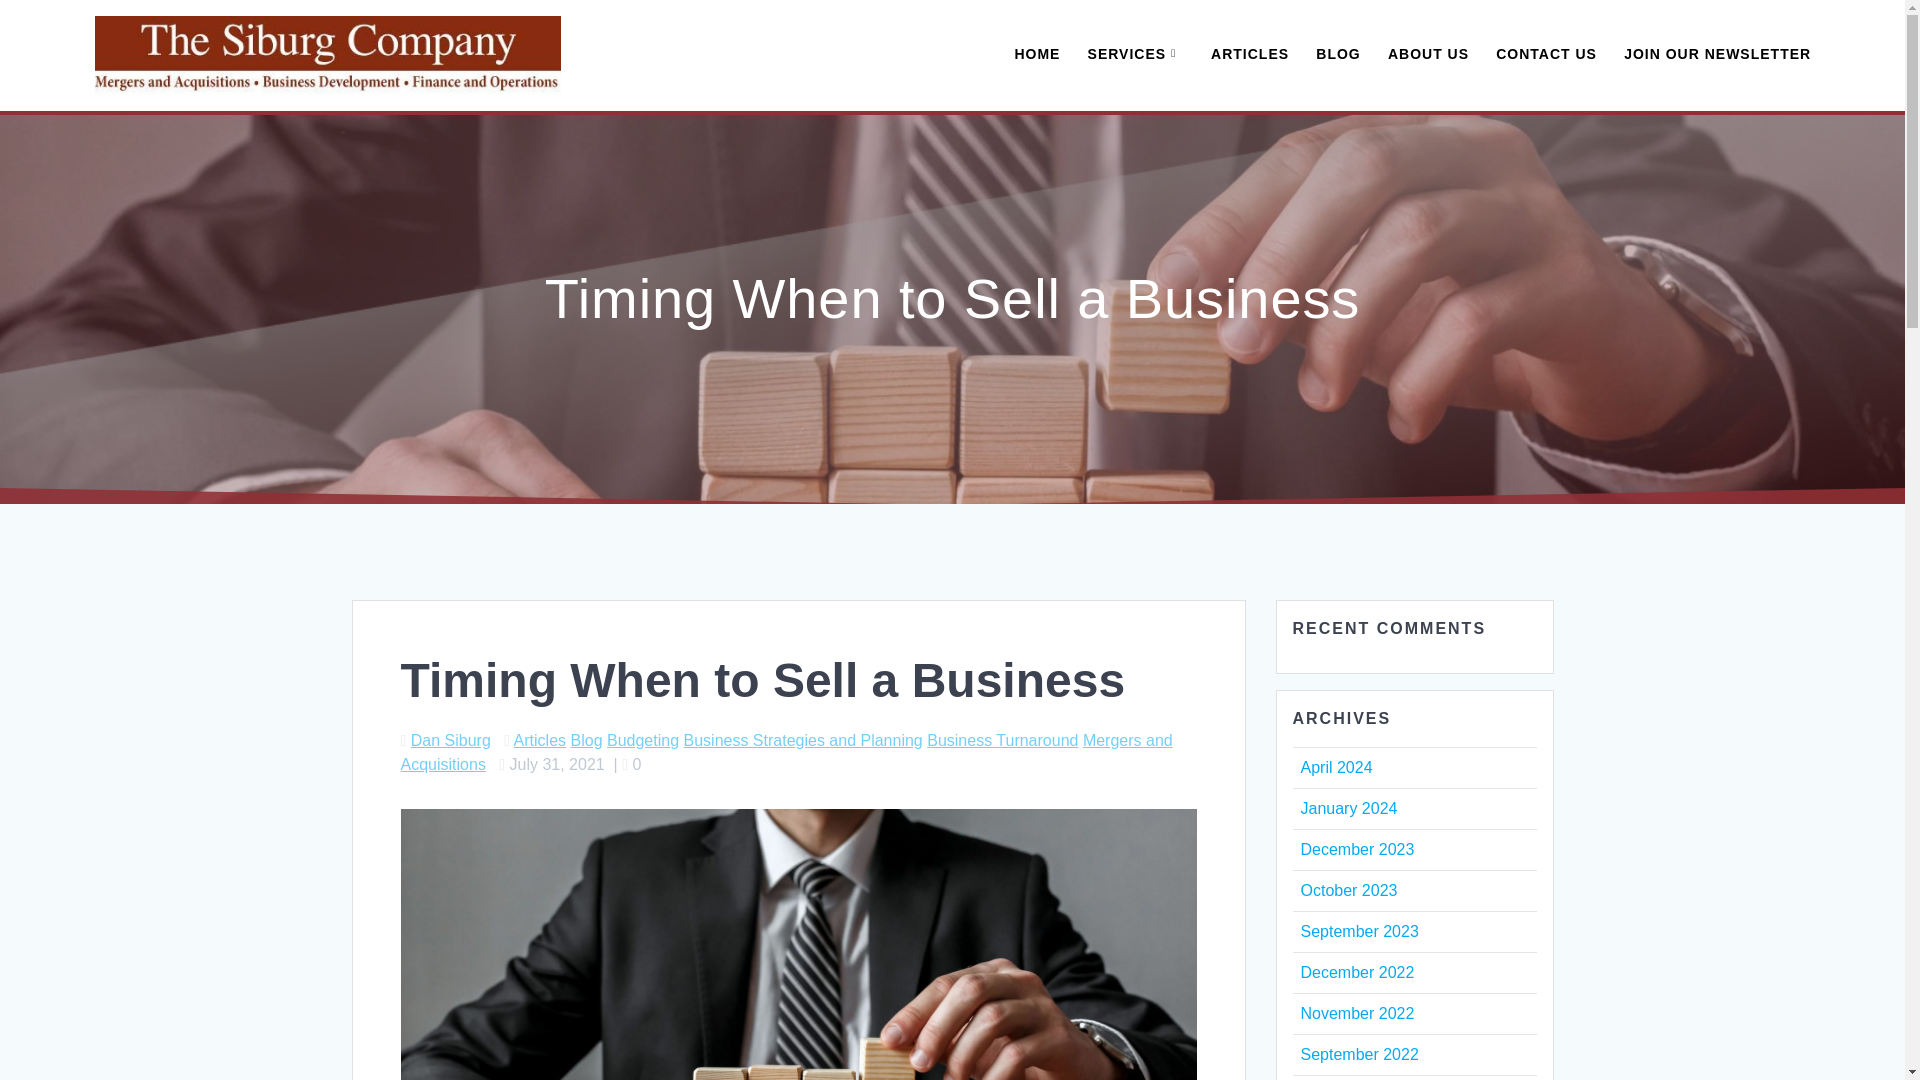 The height and width of the screenshot is (1080, 1920). Describe the element at coordinates (1250, 56) in the screenshot. I see `ARTICLES` at that location.